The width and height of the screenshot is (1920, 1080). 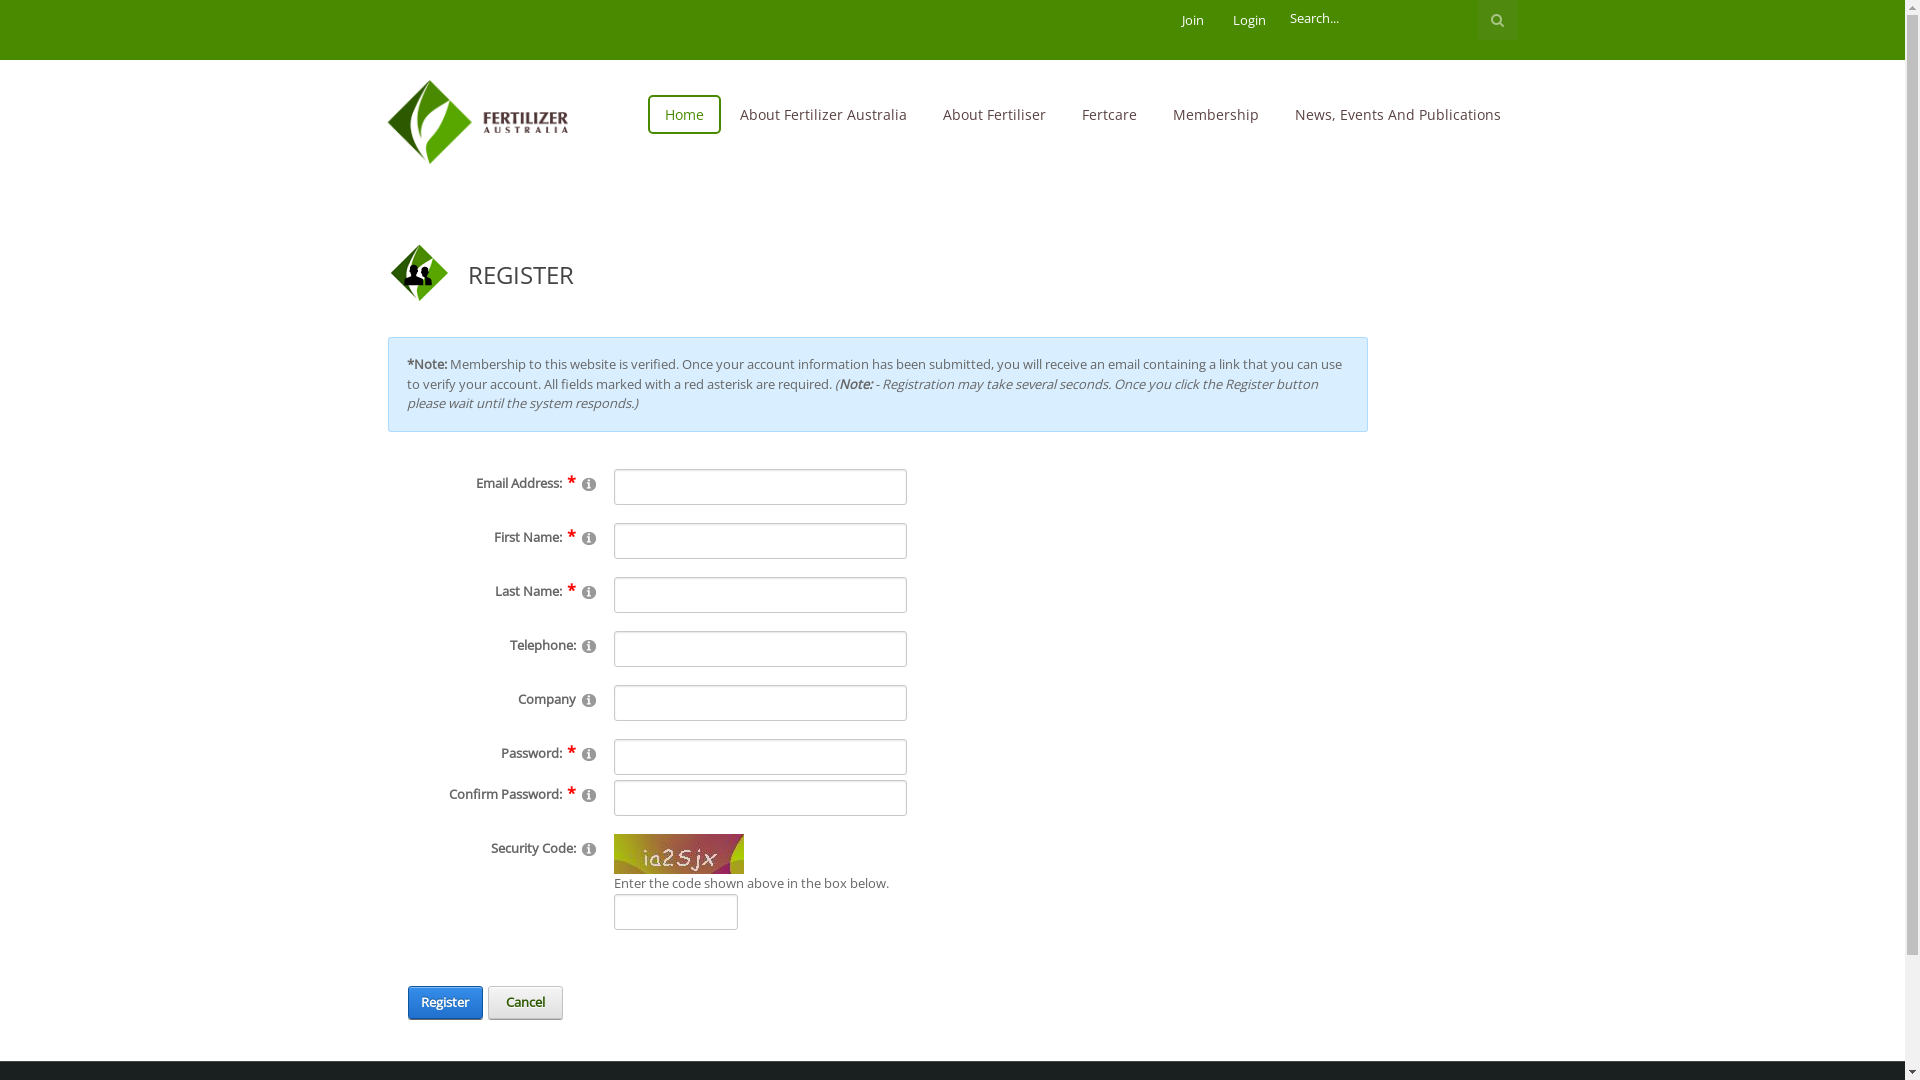 What do you see at coordinates (1498, 20) in the screenshot?
I see `Search` at bounding box center [1498, 20].